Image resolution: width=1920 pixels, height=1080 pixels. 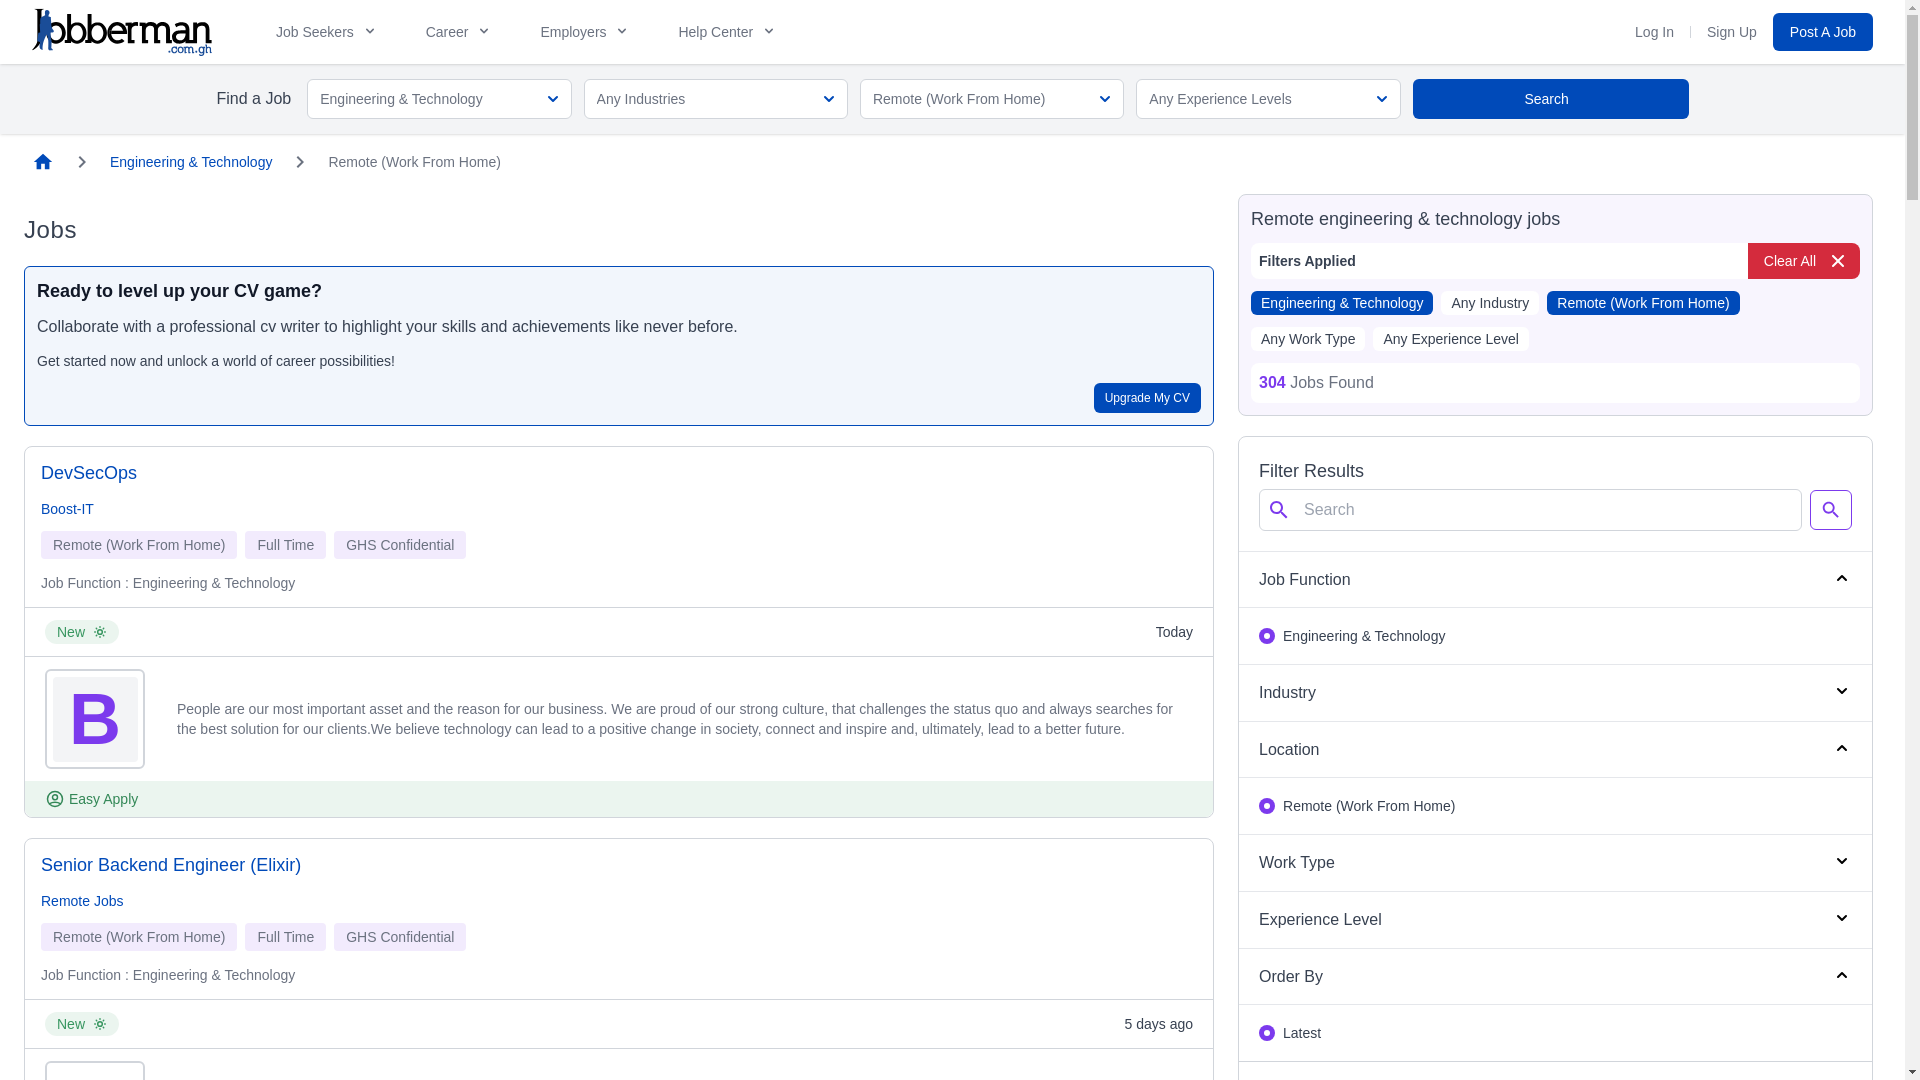 I want to click on engineering-technology, so click(x=1266, y=635).